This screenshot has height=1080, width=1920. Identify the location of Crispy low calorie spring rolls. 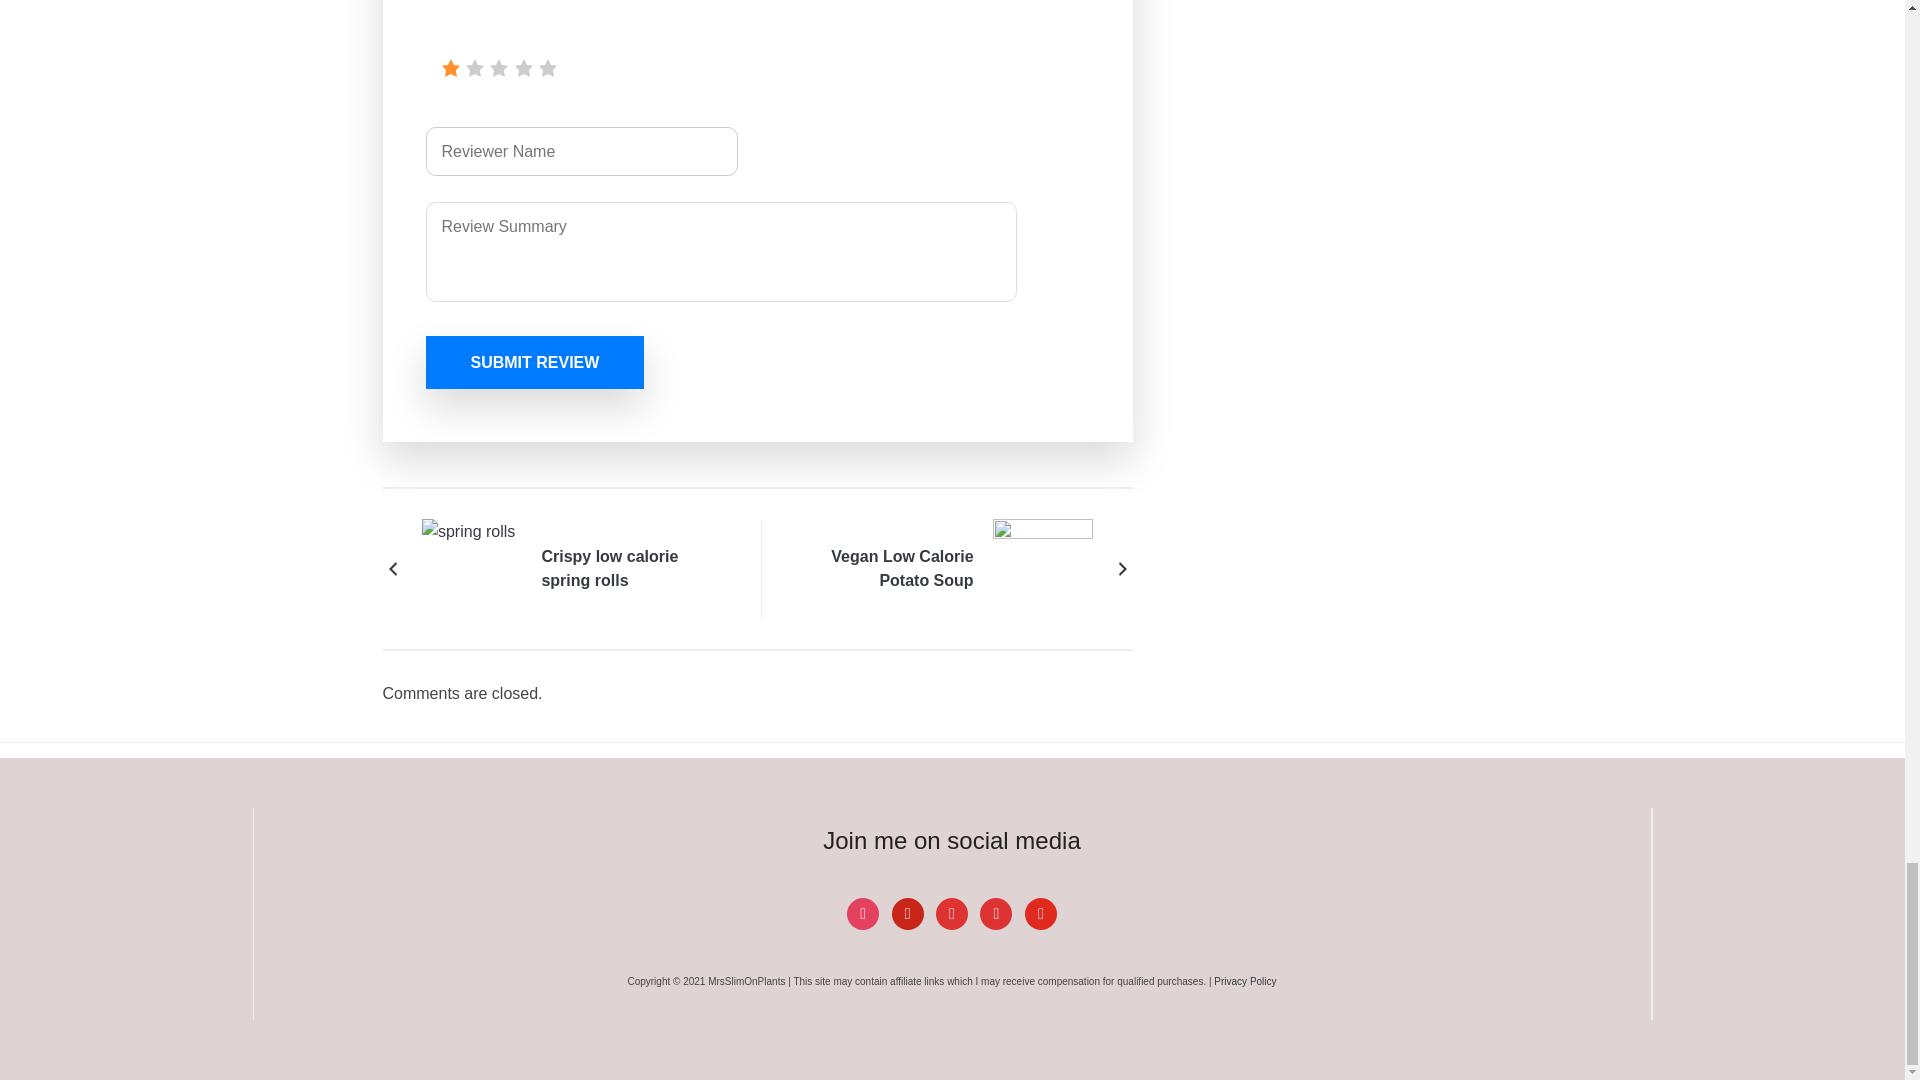
(472, 567).